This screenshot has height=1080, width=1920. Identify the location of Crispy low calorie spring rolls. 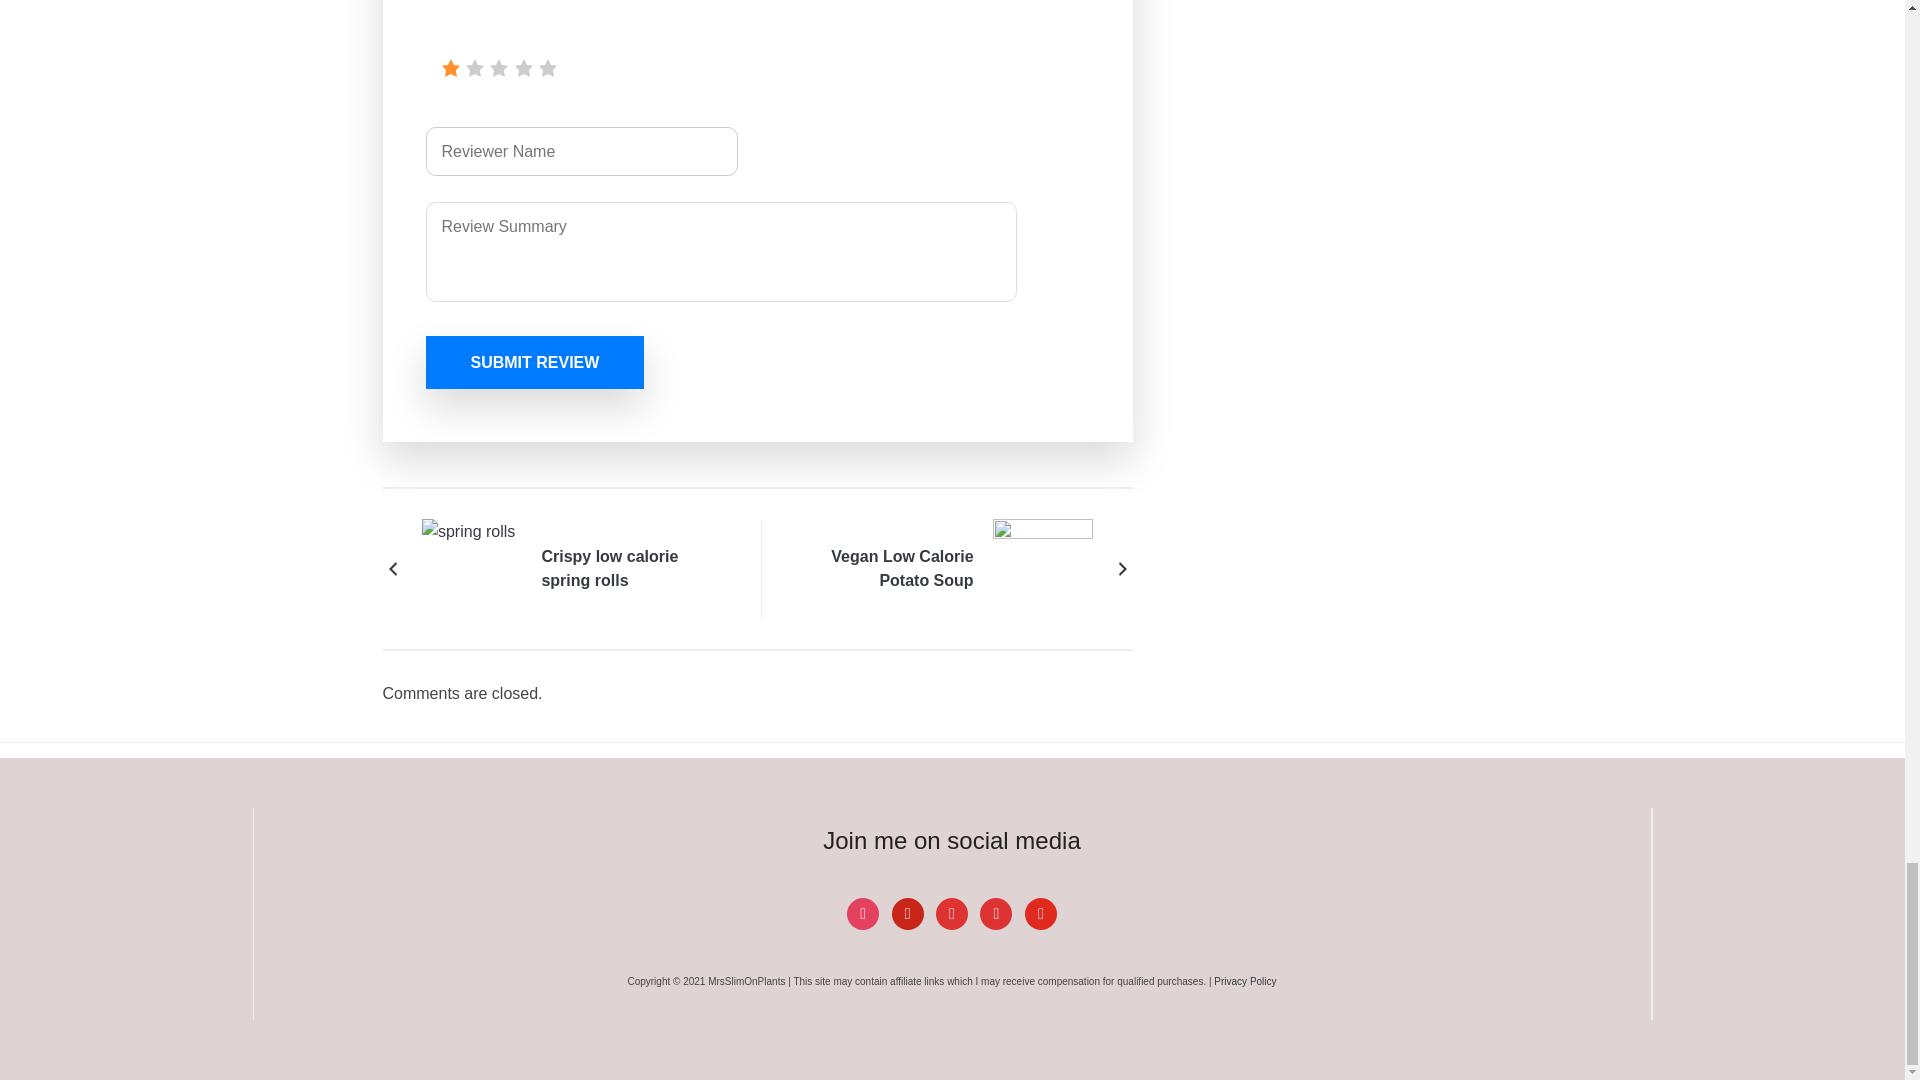
(472, 567).